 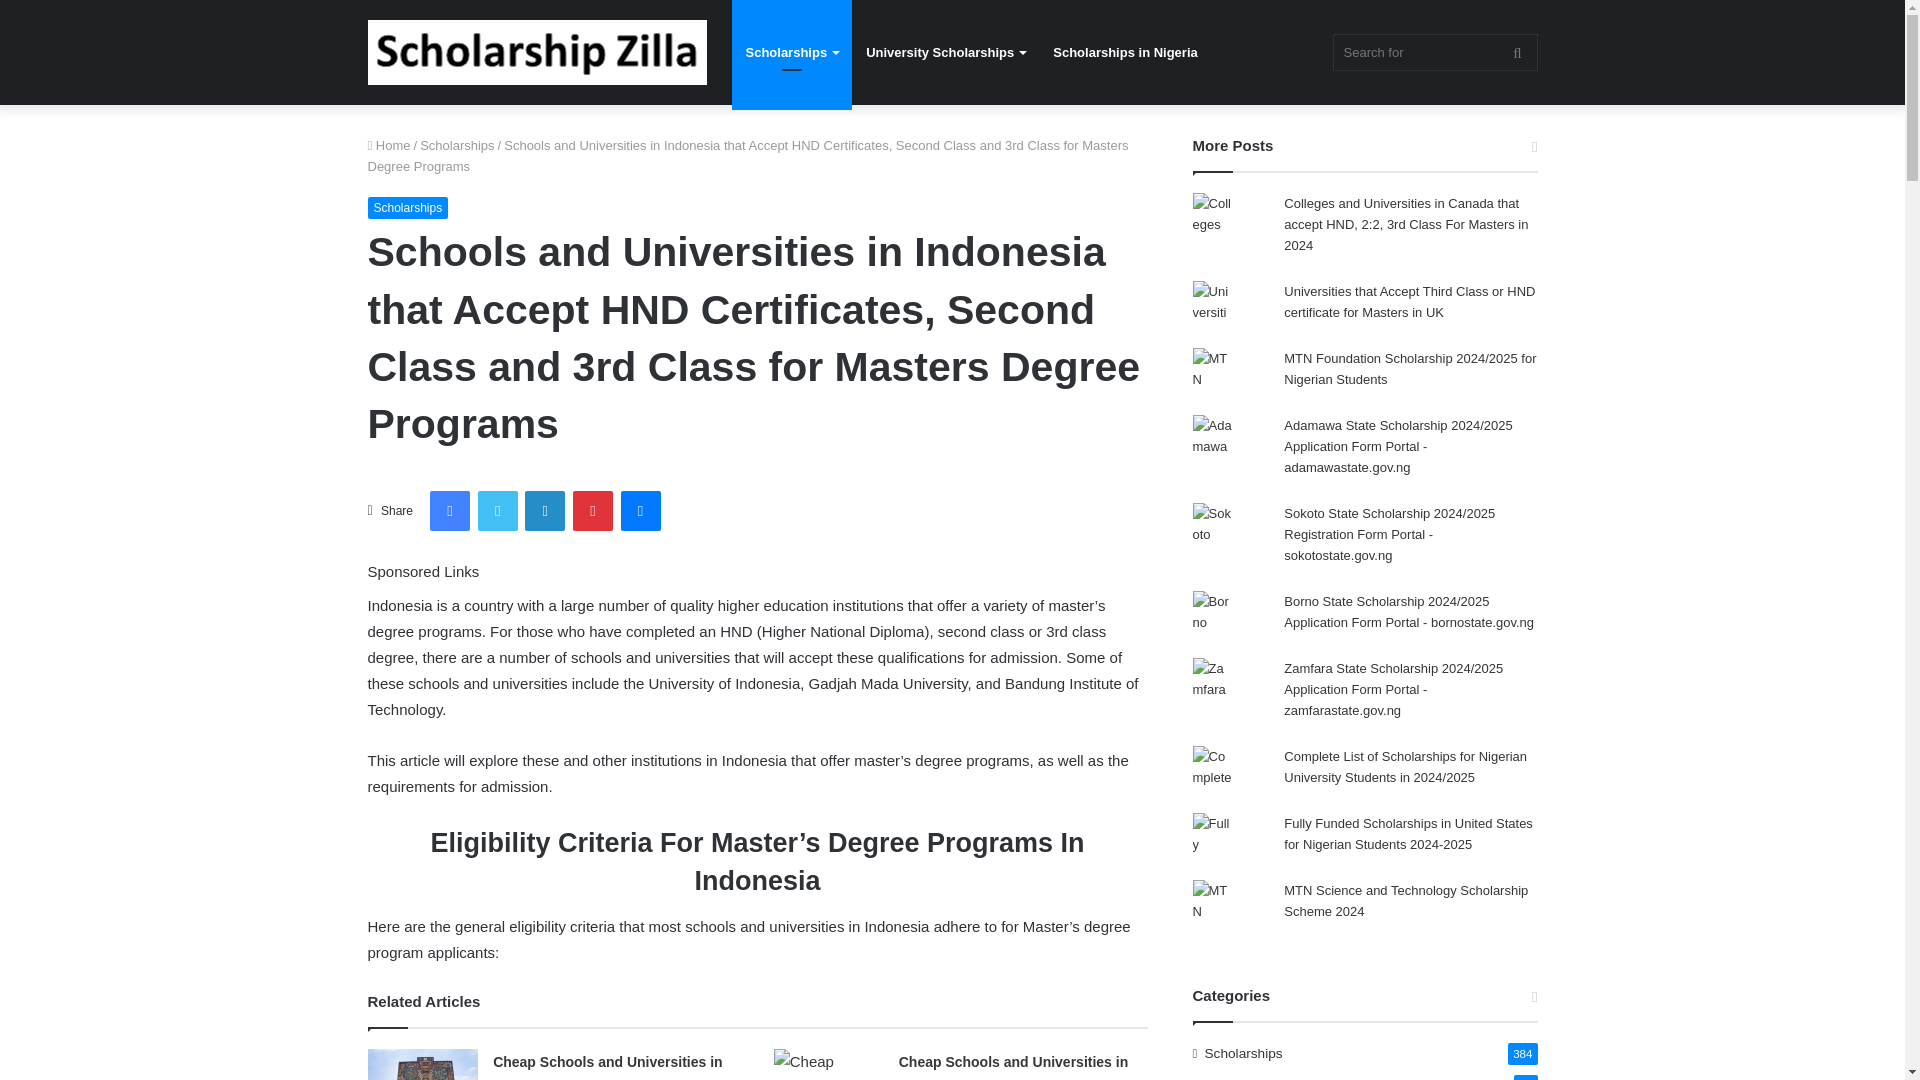 I want to click on Pinterest, so click(x=592, y=511).